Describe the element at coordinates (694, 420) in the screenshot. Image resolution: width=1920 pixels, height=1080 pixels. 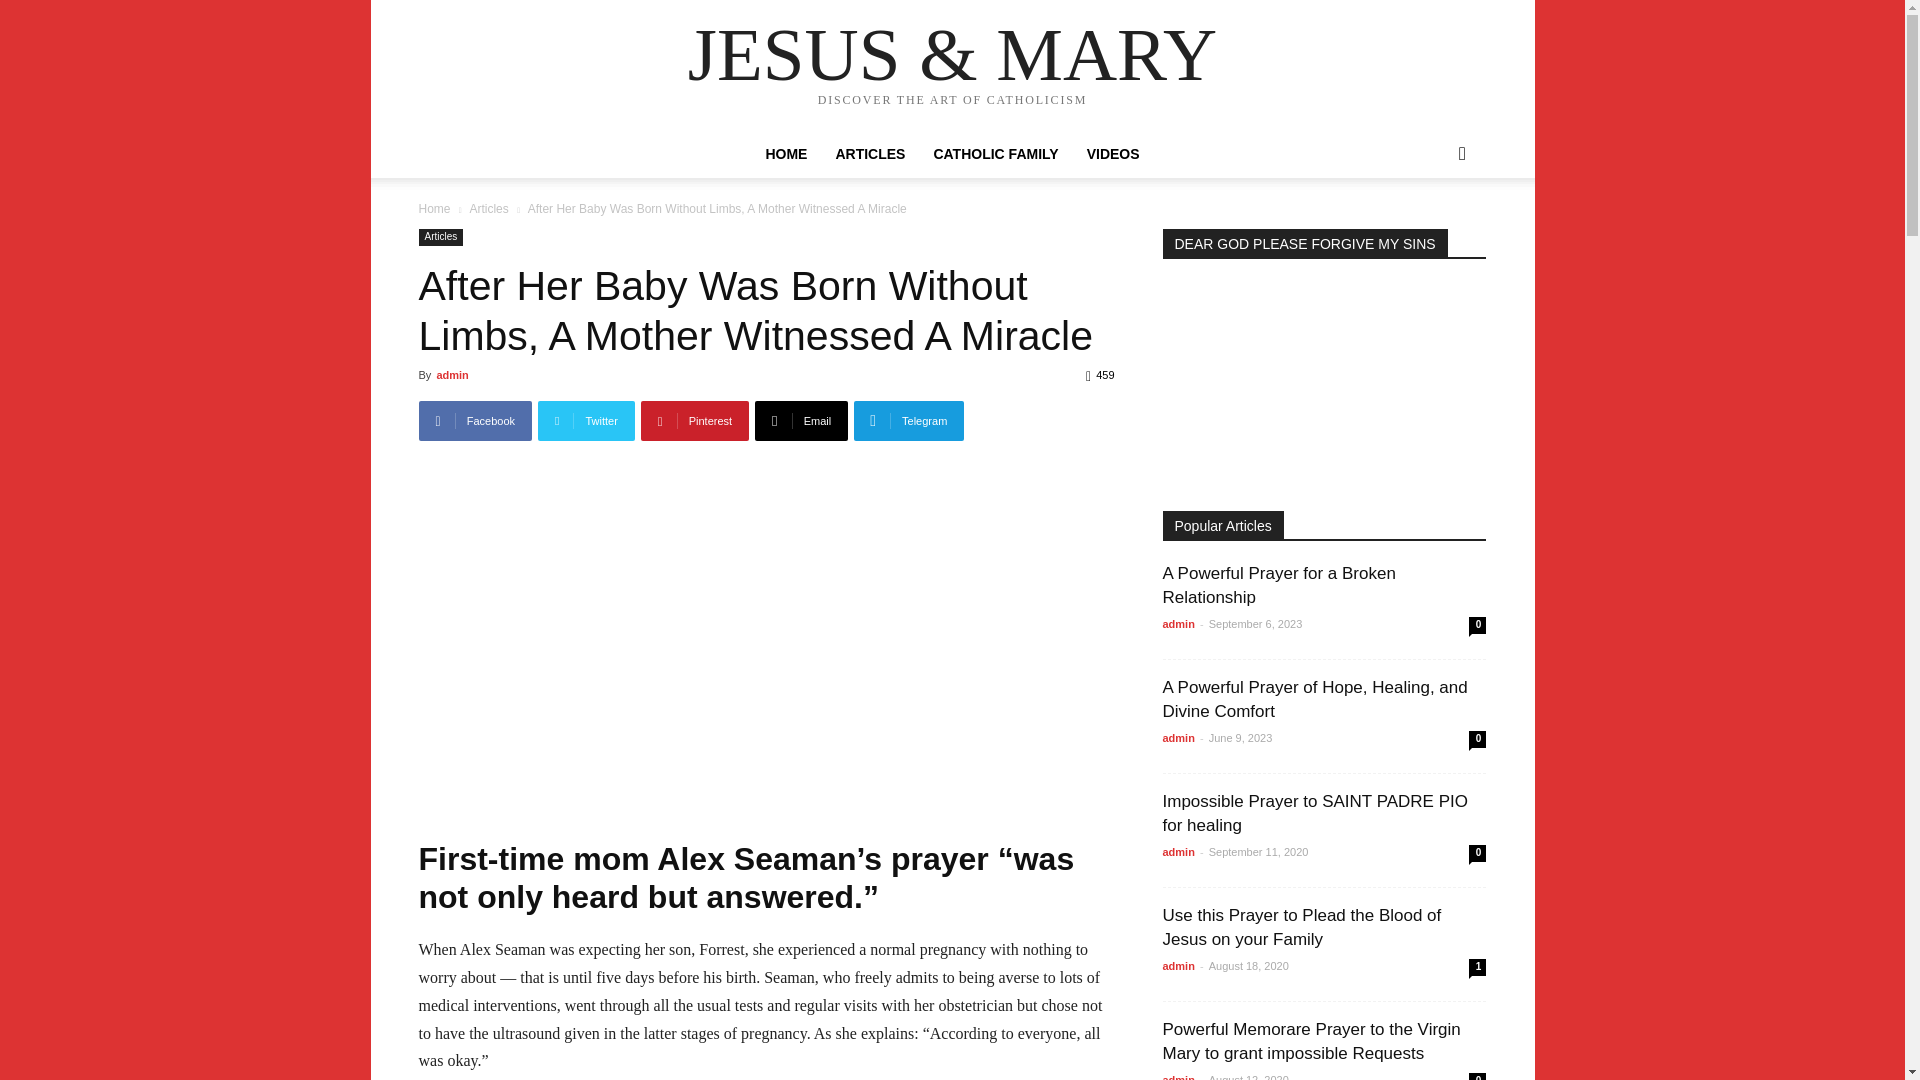
I see `Pinterest` at that location.